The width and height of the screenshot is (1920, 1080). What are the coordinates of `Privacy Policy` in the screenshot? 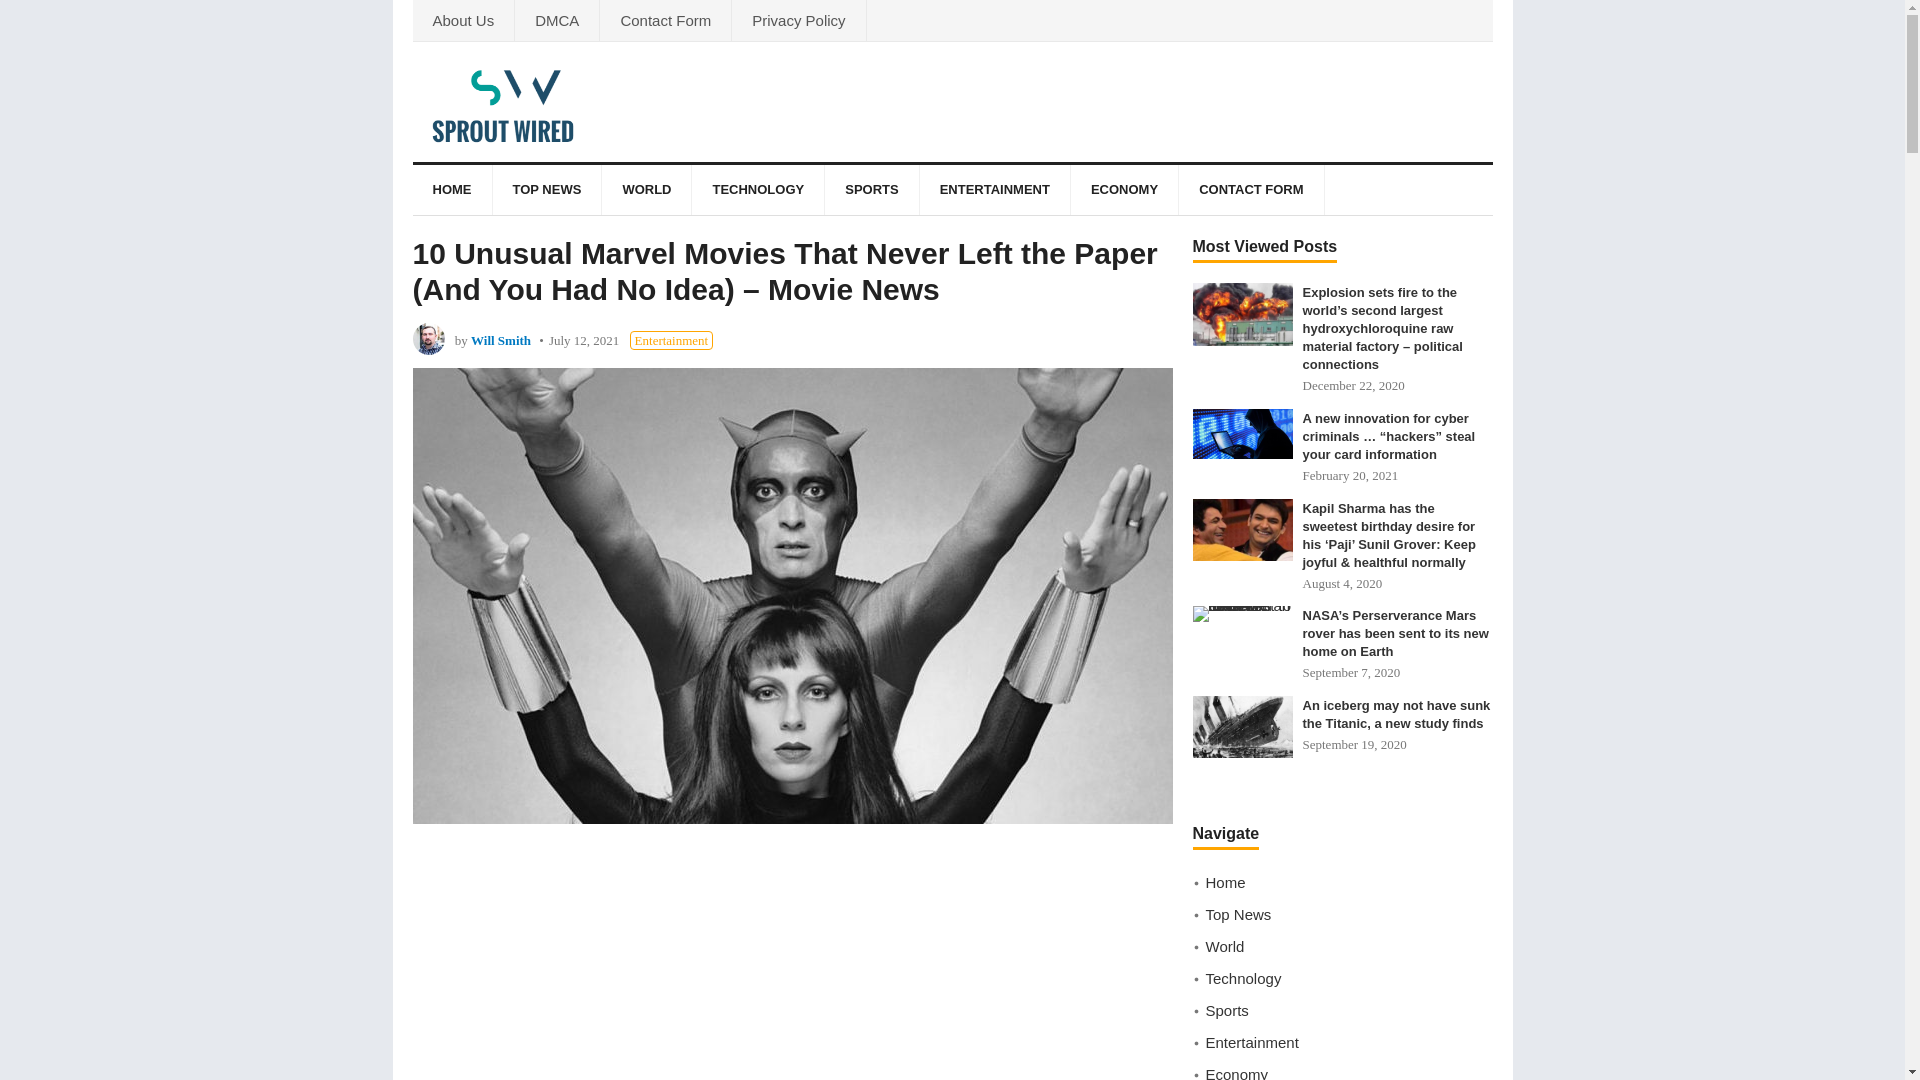 It's located at (798, 20).